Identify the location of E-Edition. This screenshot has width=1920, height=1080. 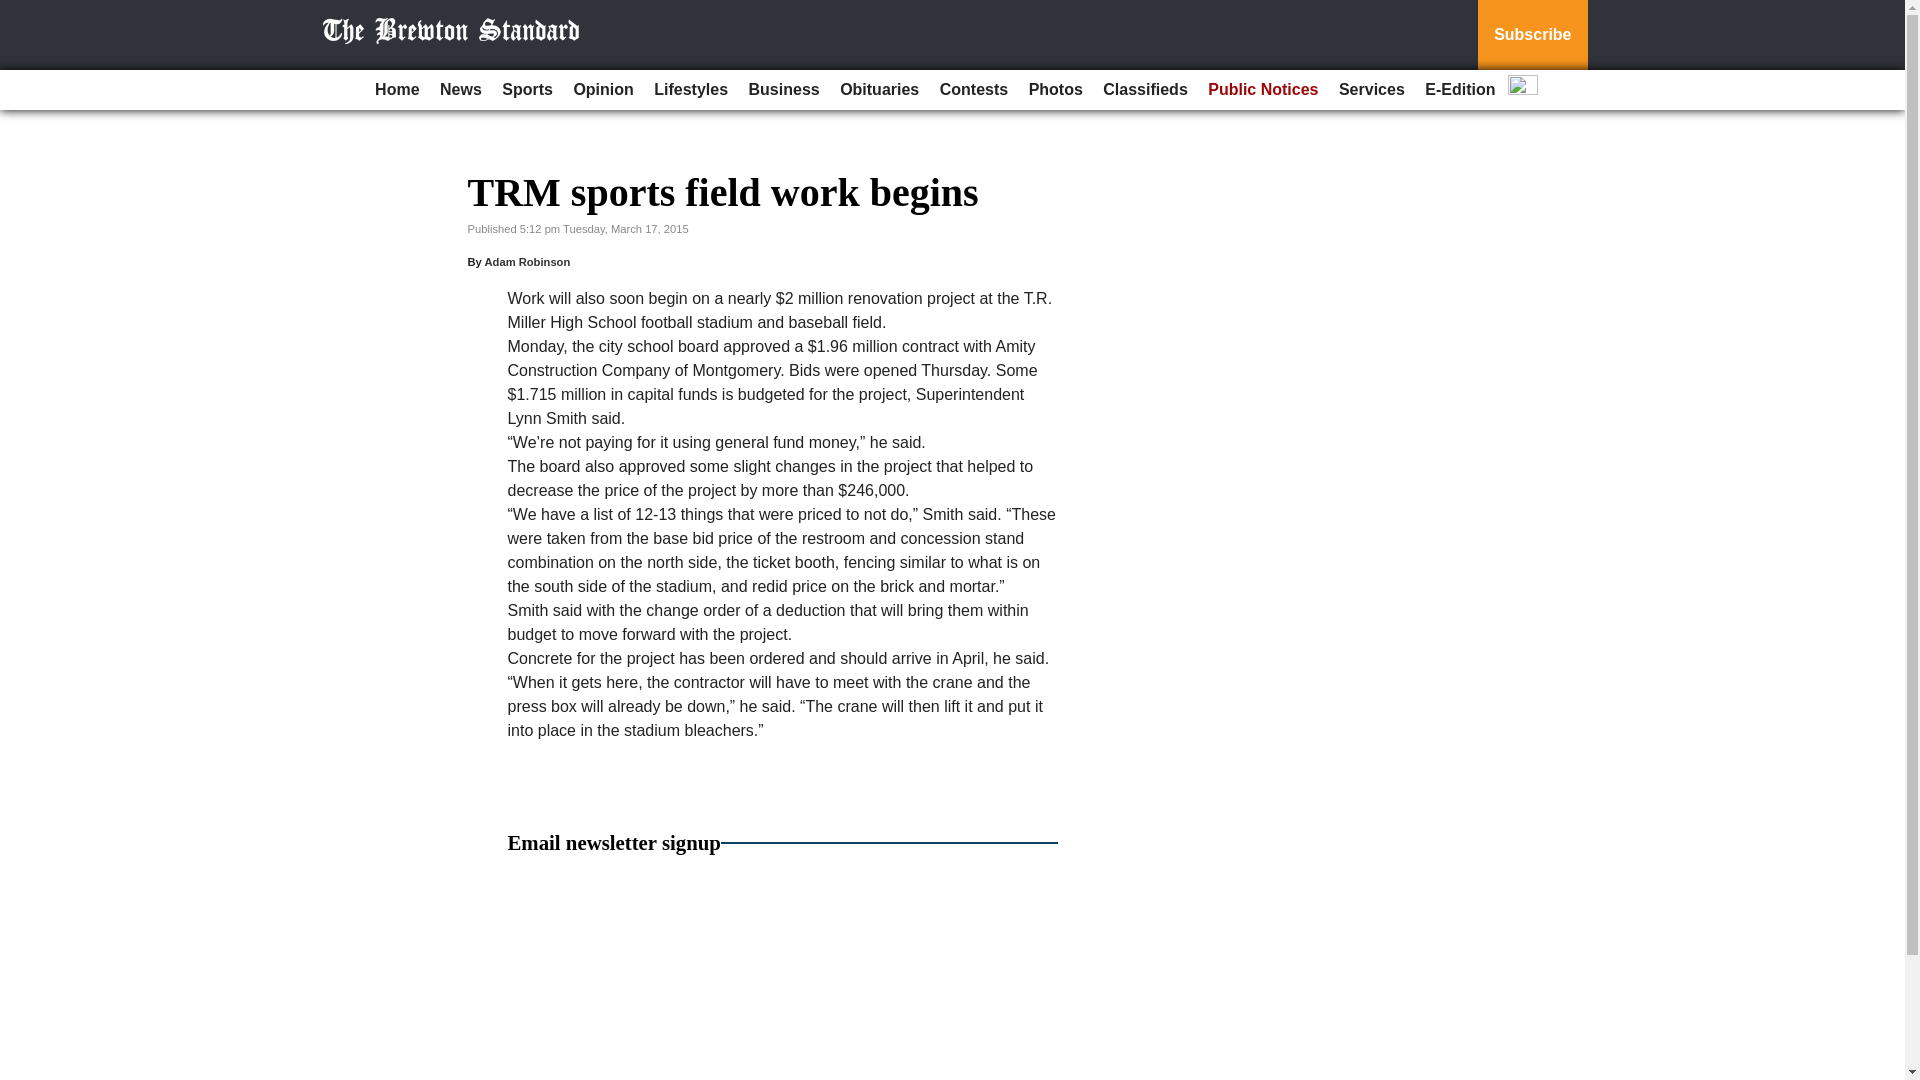
(1460, 90).